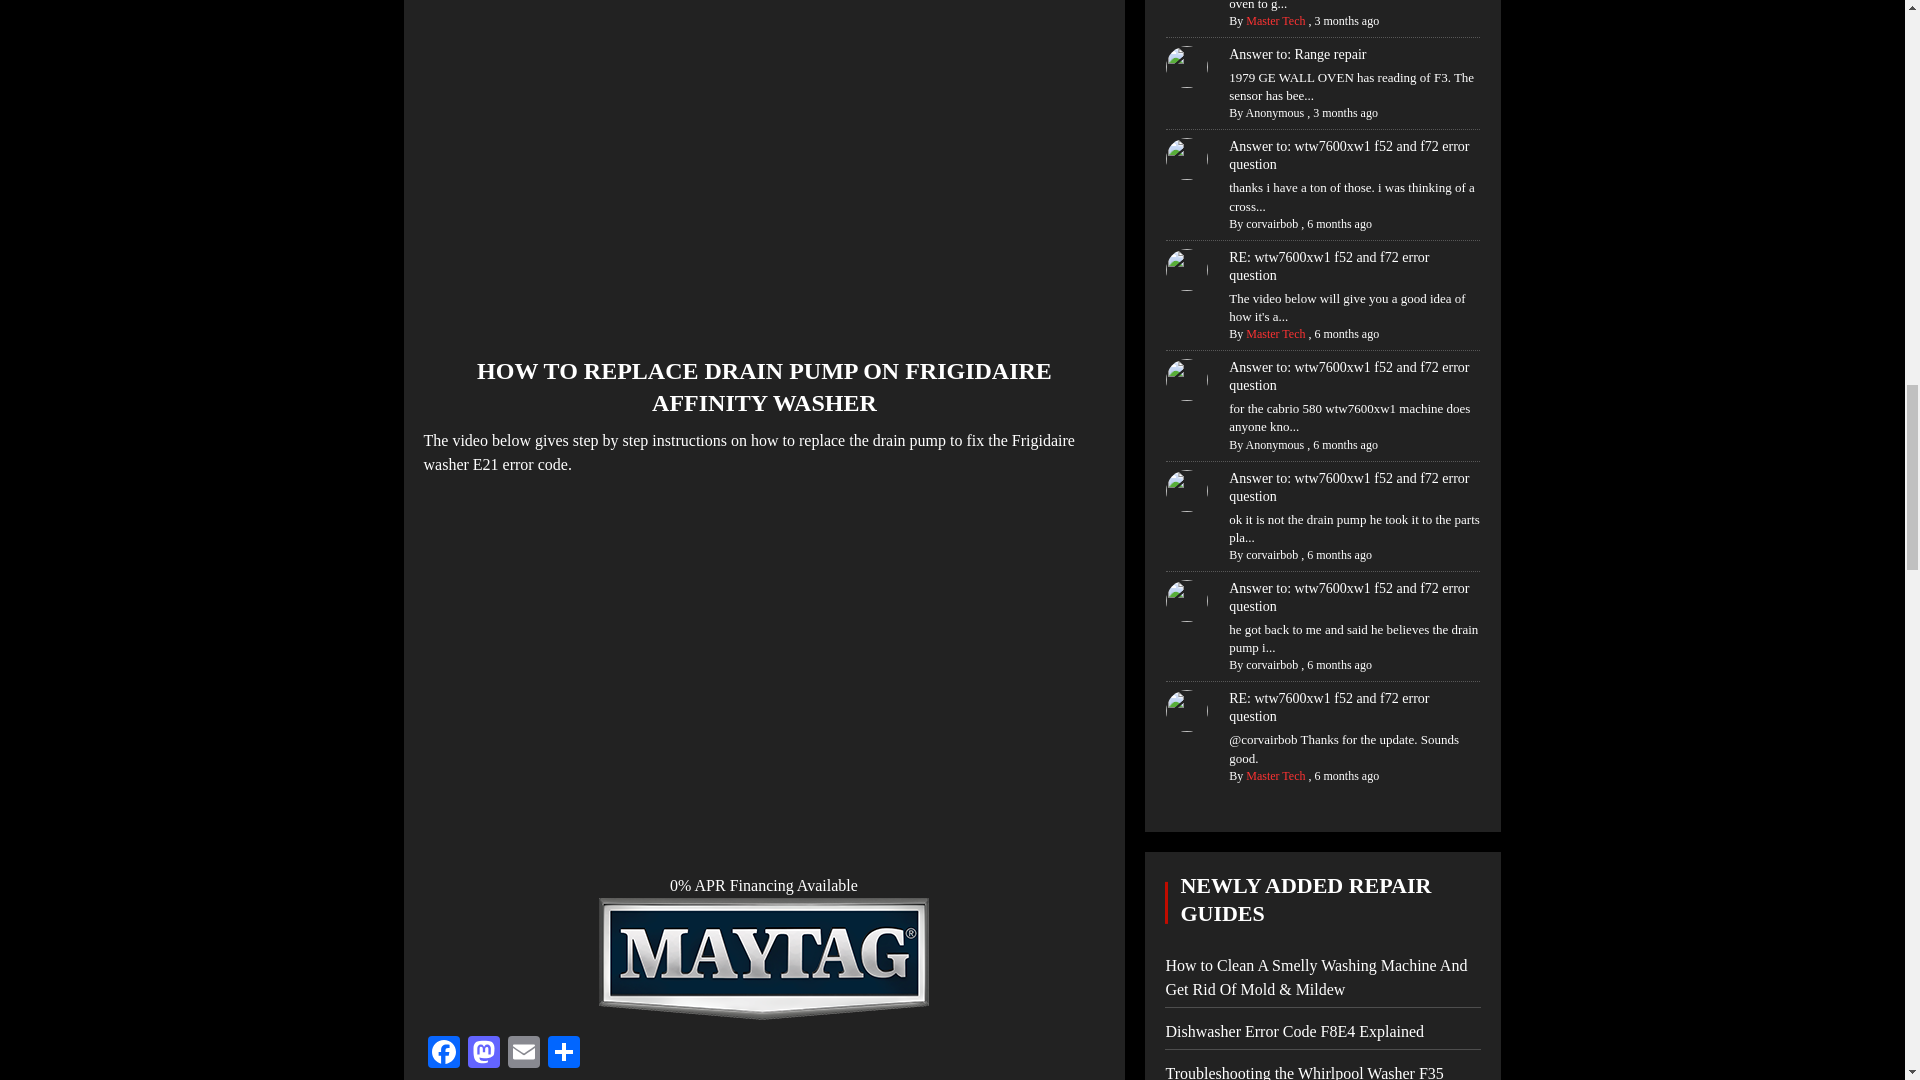  I want to click on Master Tech, so click(1276, 334).